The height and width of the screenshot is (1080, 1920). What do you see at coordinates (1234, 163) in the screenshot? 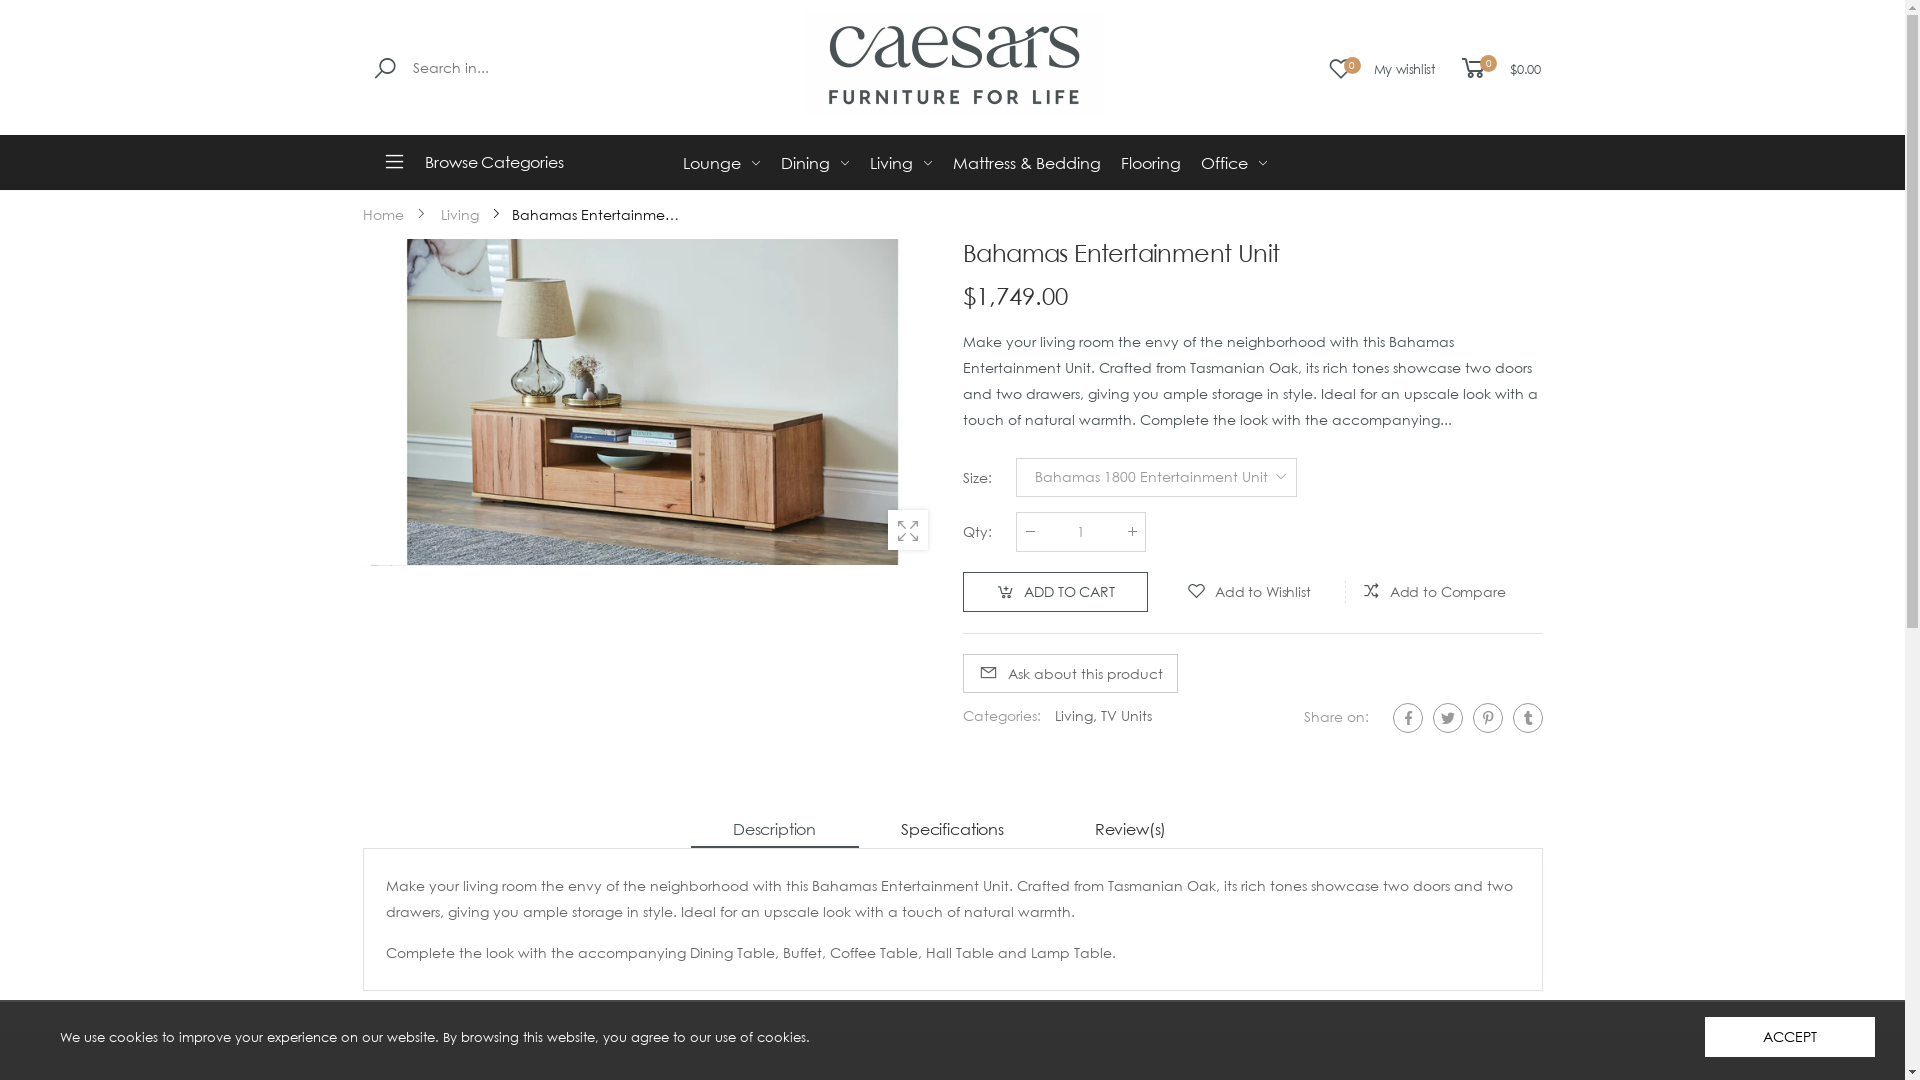
I see `Office` at bounding box center [1234, 163].